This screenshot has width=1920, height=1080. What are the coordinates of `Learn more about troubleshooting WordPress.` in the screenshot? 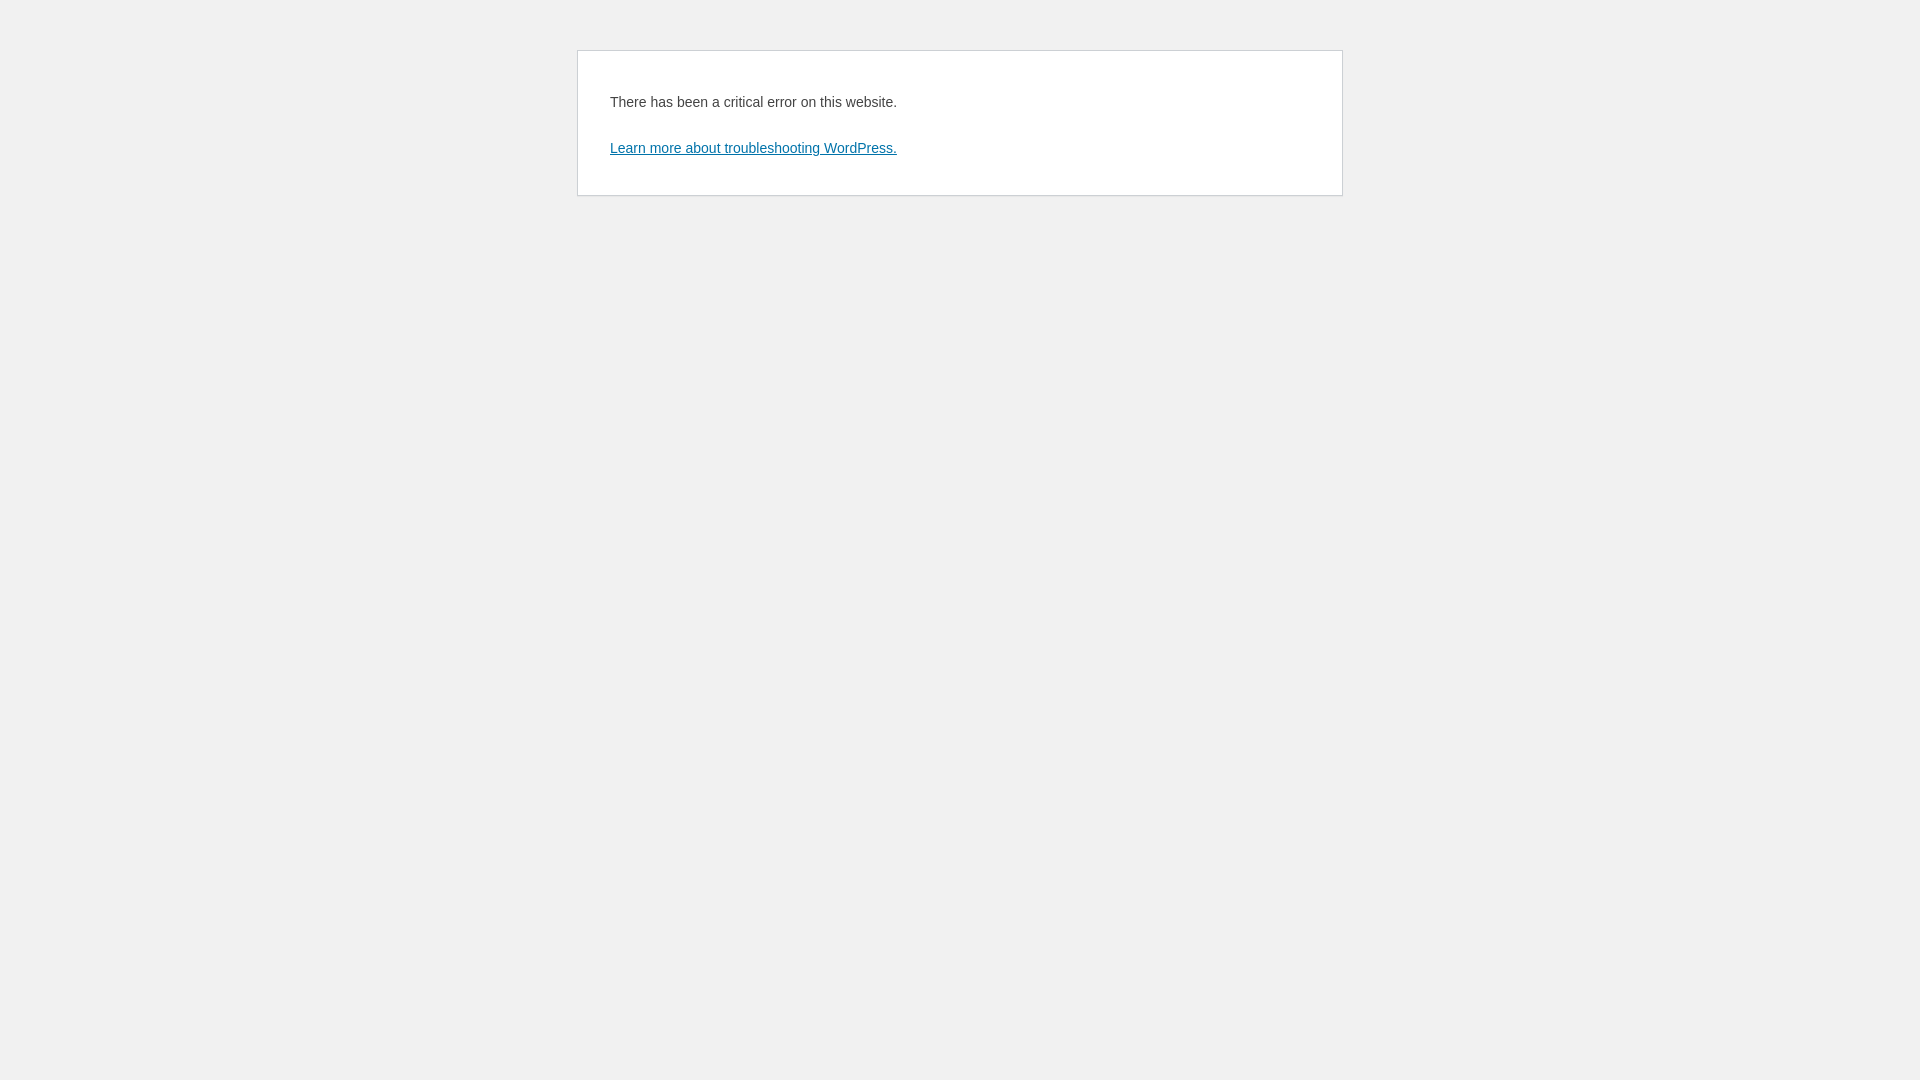 It's located at (754, 148).